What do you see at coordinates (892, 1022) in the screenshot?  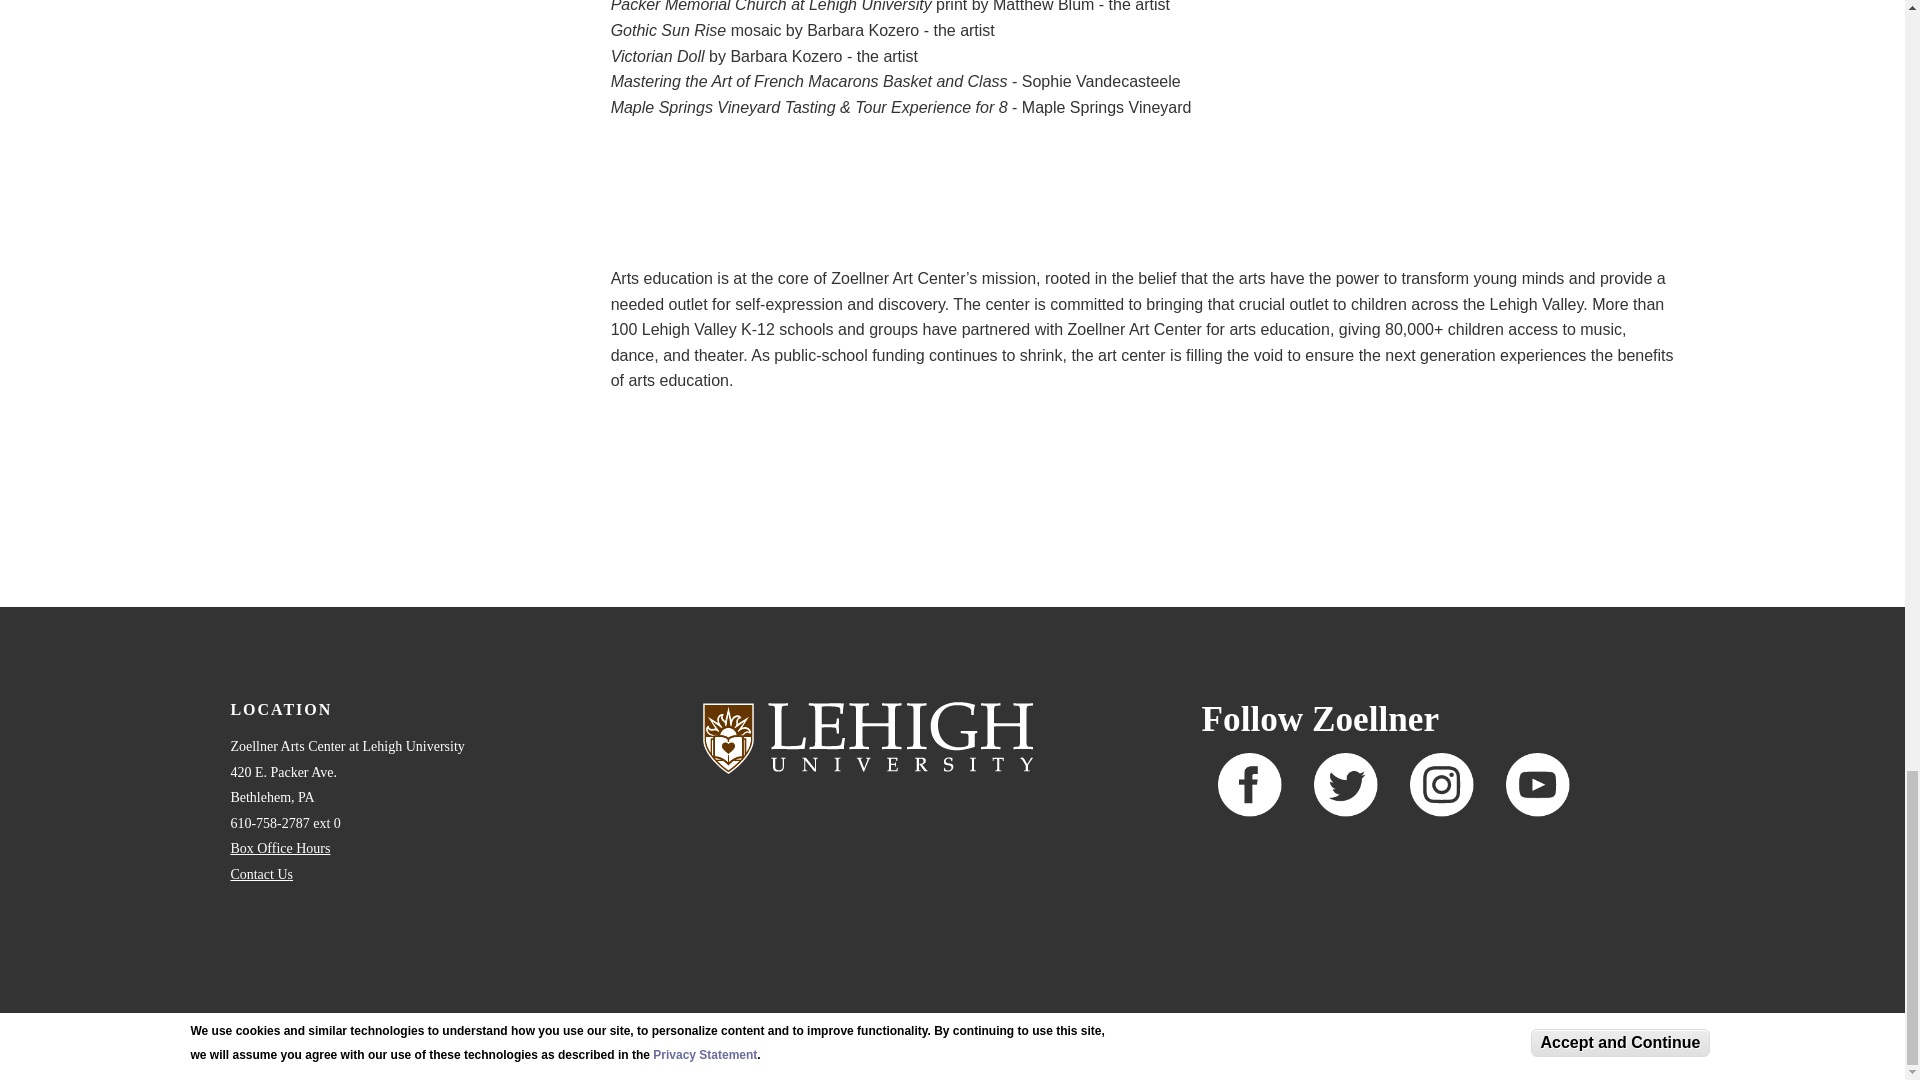 I see `Privacy` at bounding box center [892, 1022].